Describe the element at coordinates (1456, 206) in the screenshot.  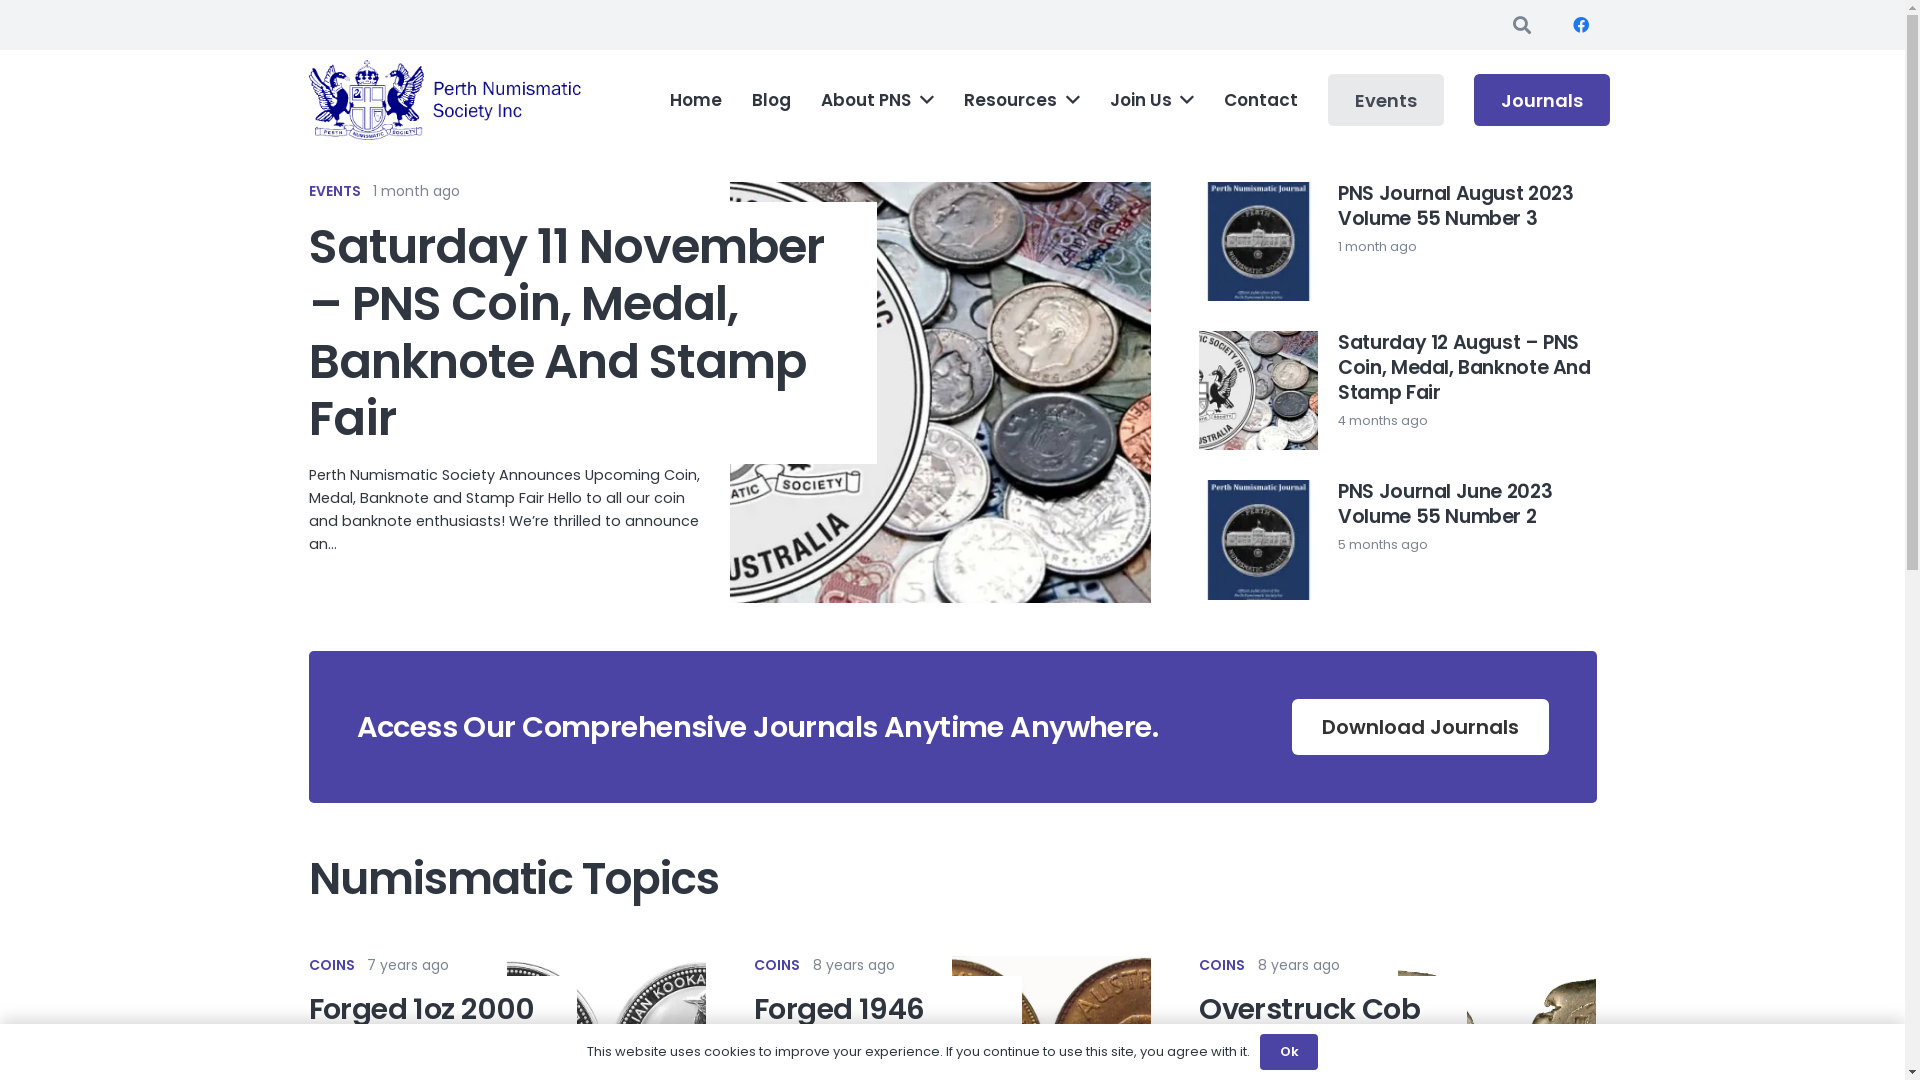
I see `PNS Journal August 2023 Volume 55 Number 3` at that location.